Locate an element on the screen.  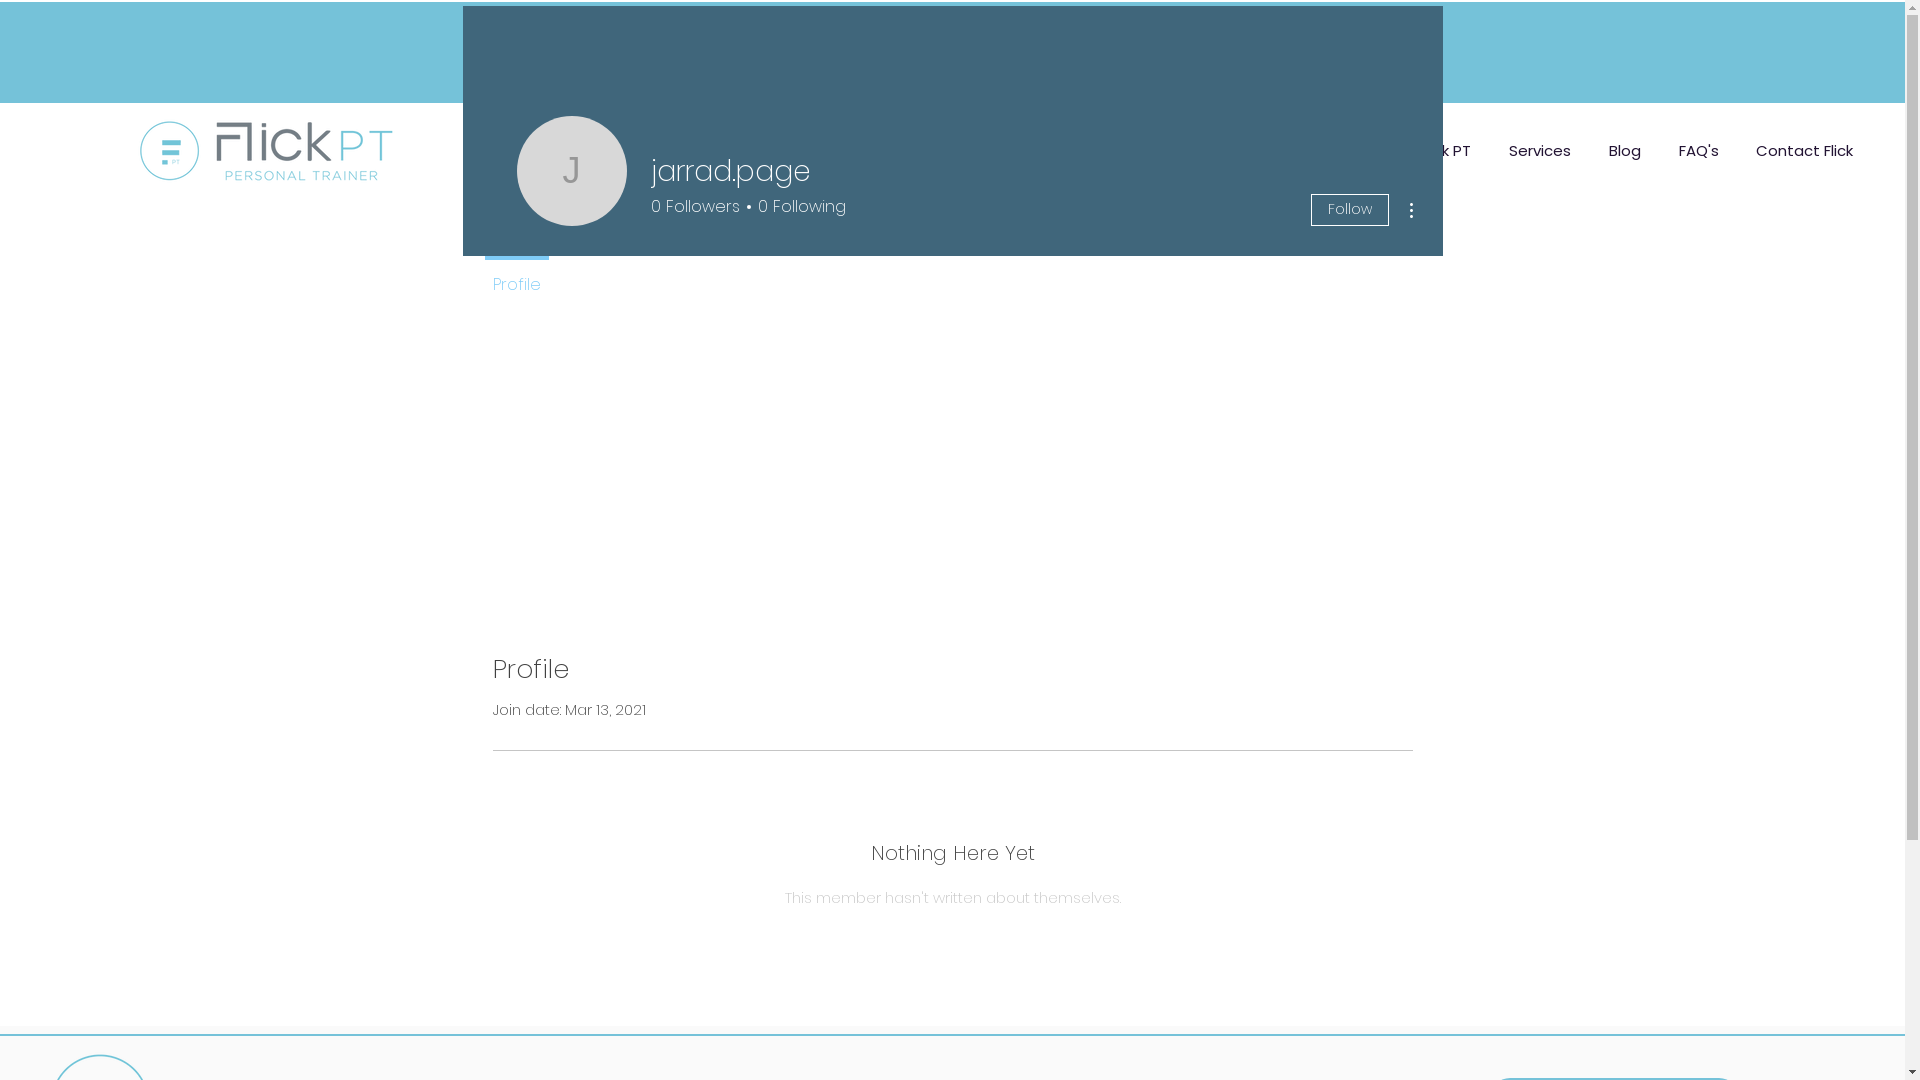
0
Followers is located at coordinates (694, 207).